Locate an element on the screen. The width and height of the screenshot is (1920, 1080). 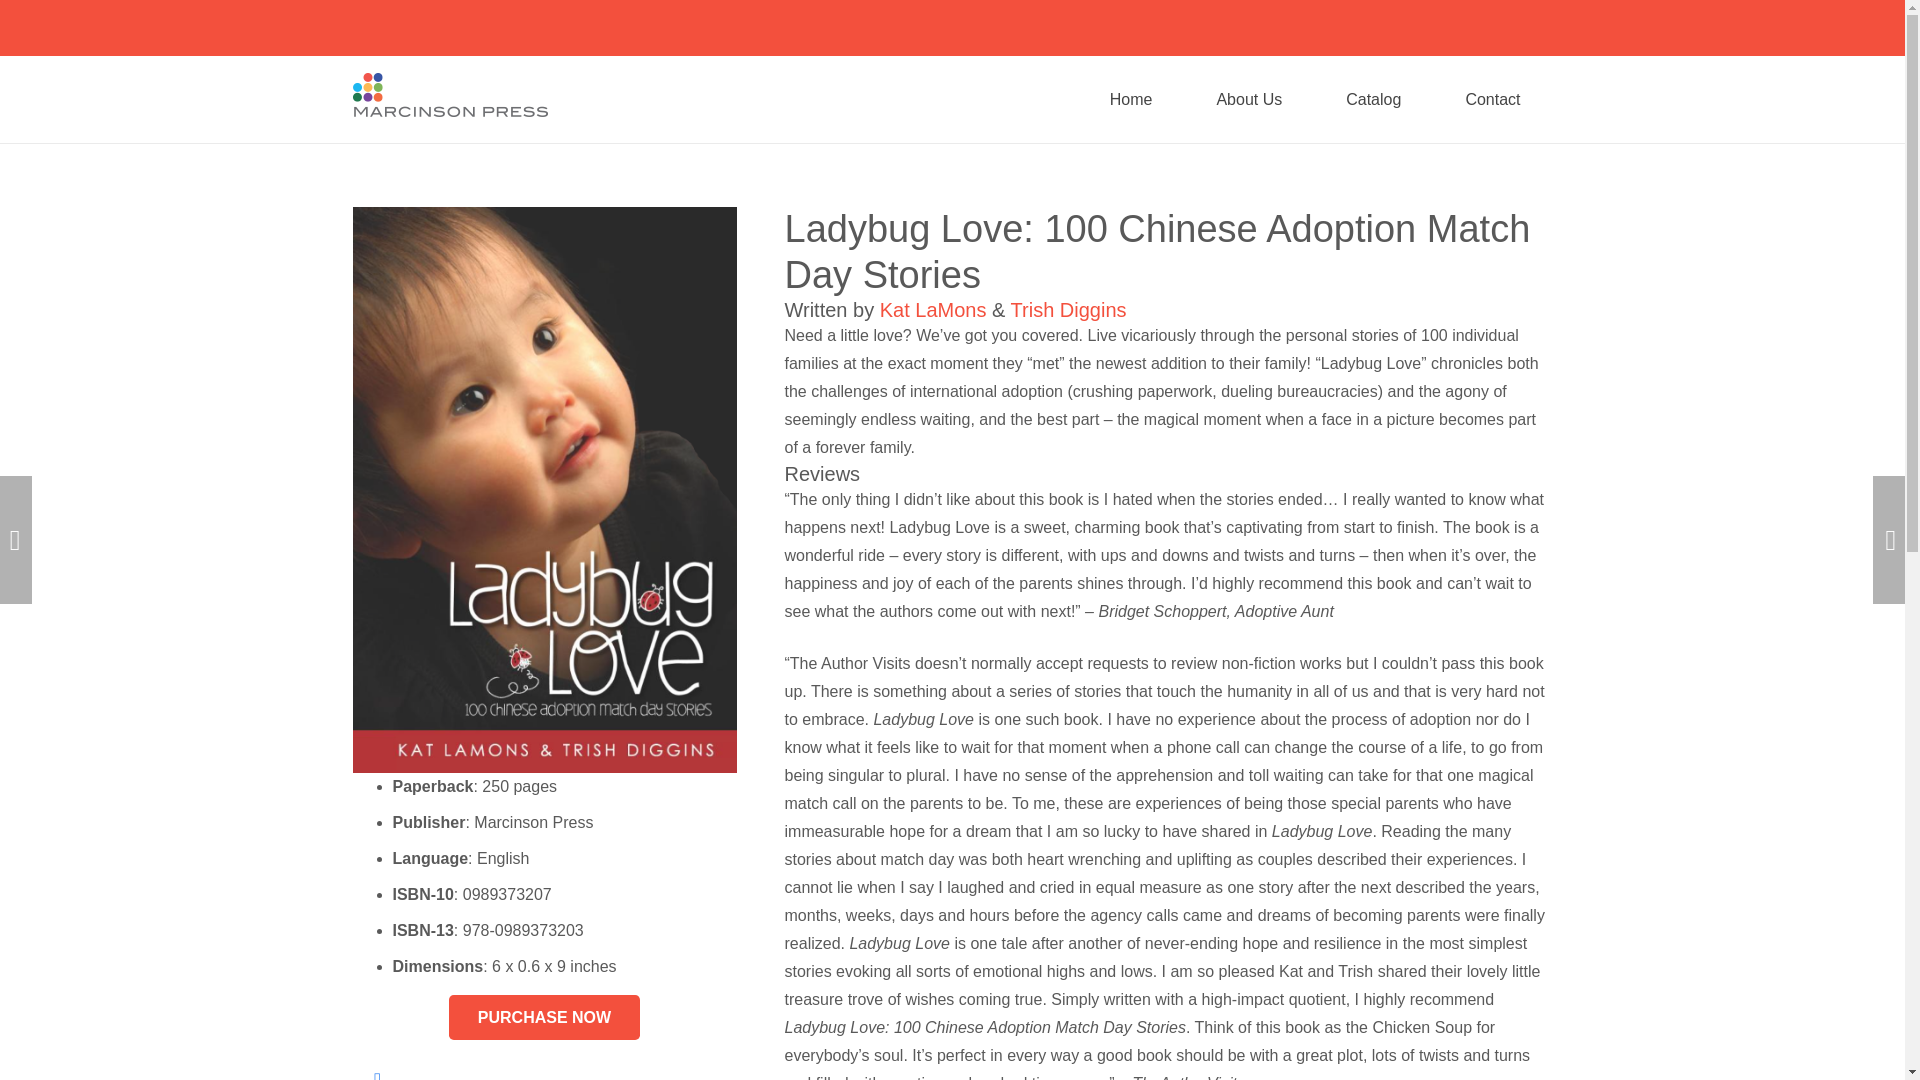
Email is located at coordinates (1313, 796).